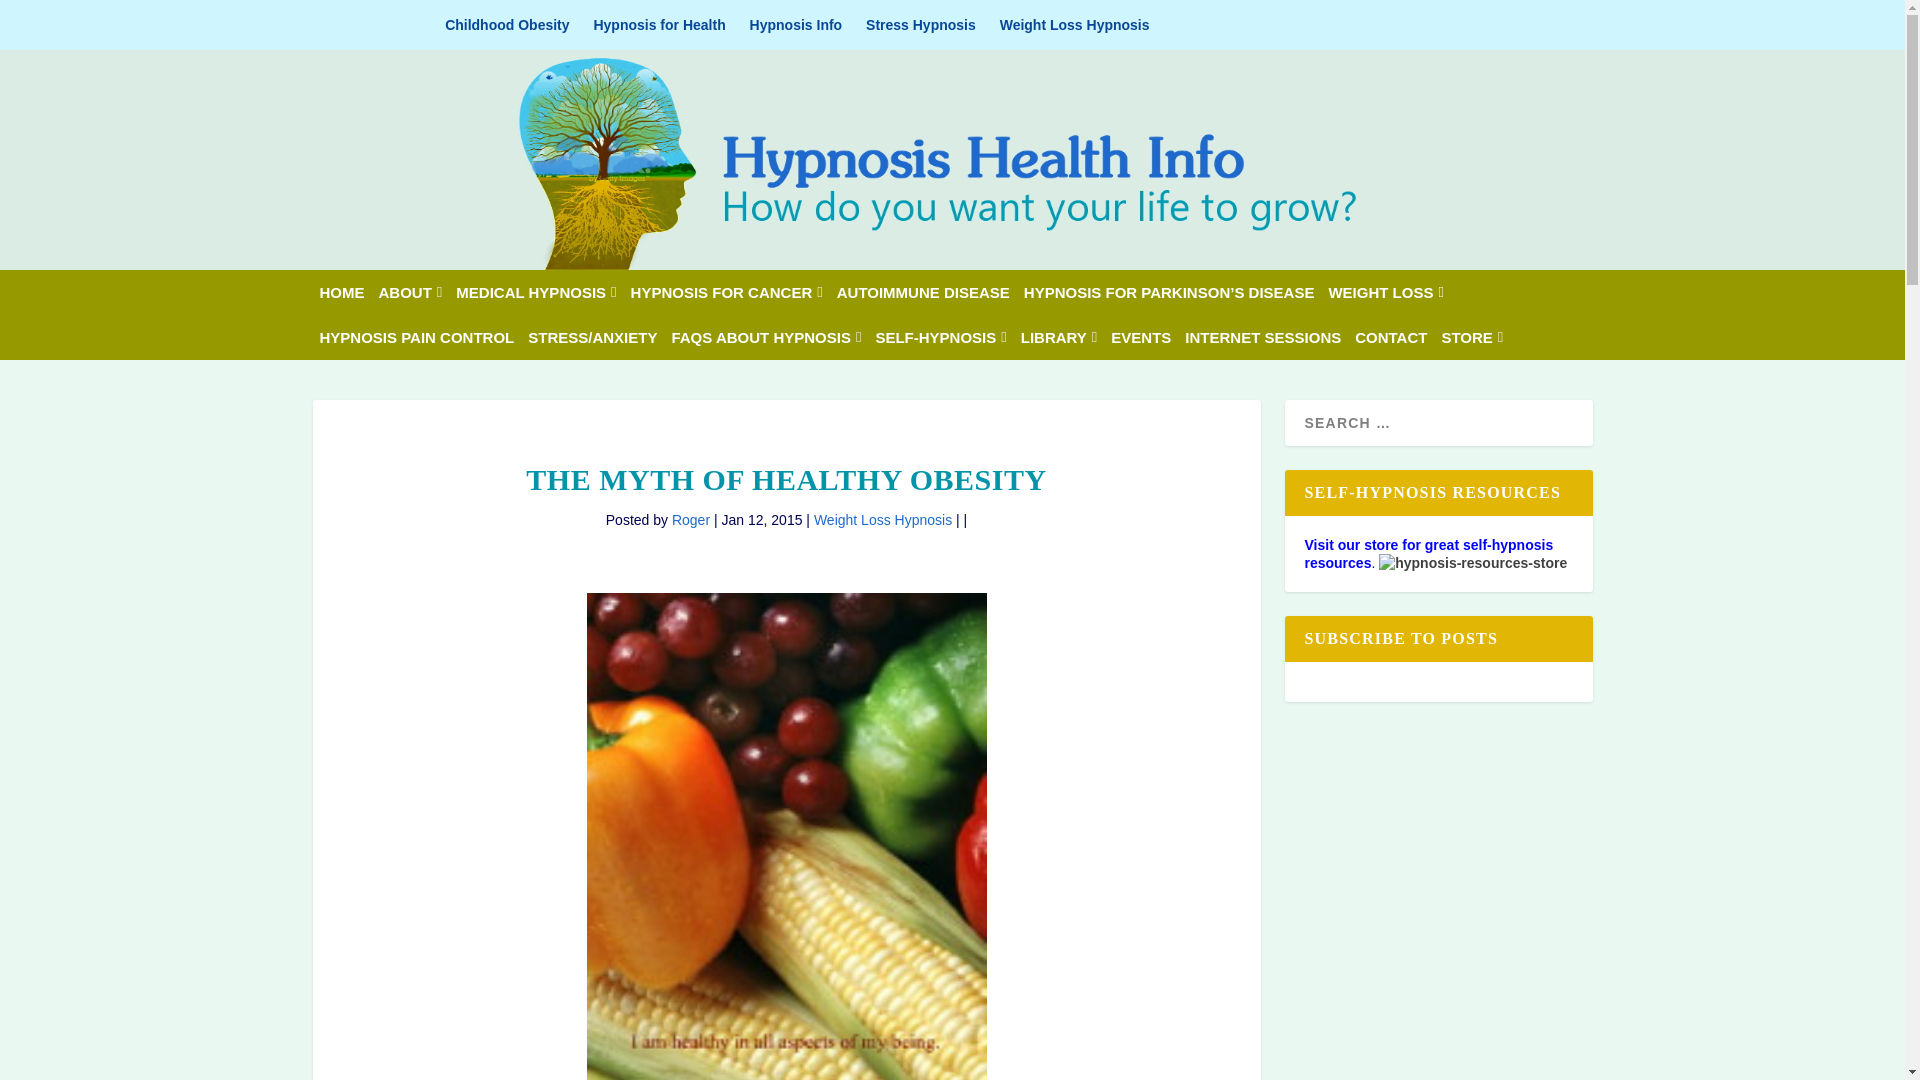 The height and width of the screenshot is (1080, 1920). What do you see at coordinates (691, 520) in the screenshot?
I see `Posts by Roger` at bounding box center [691, 520].